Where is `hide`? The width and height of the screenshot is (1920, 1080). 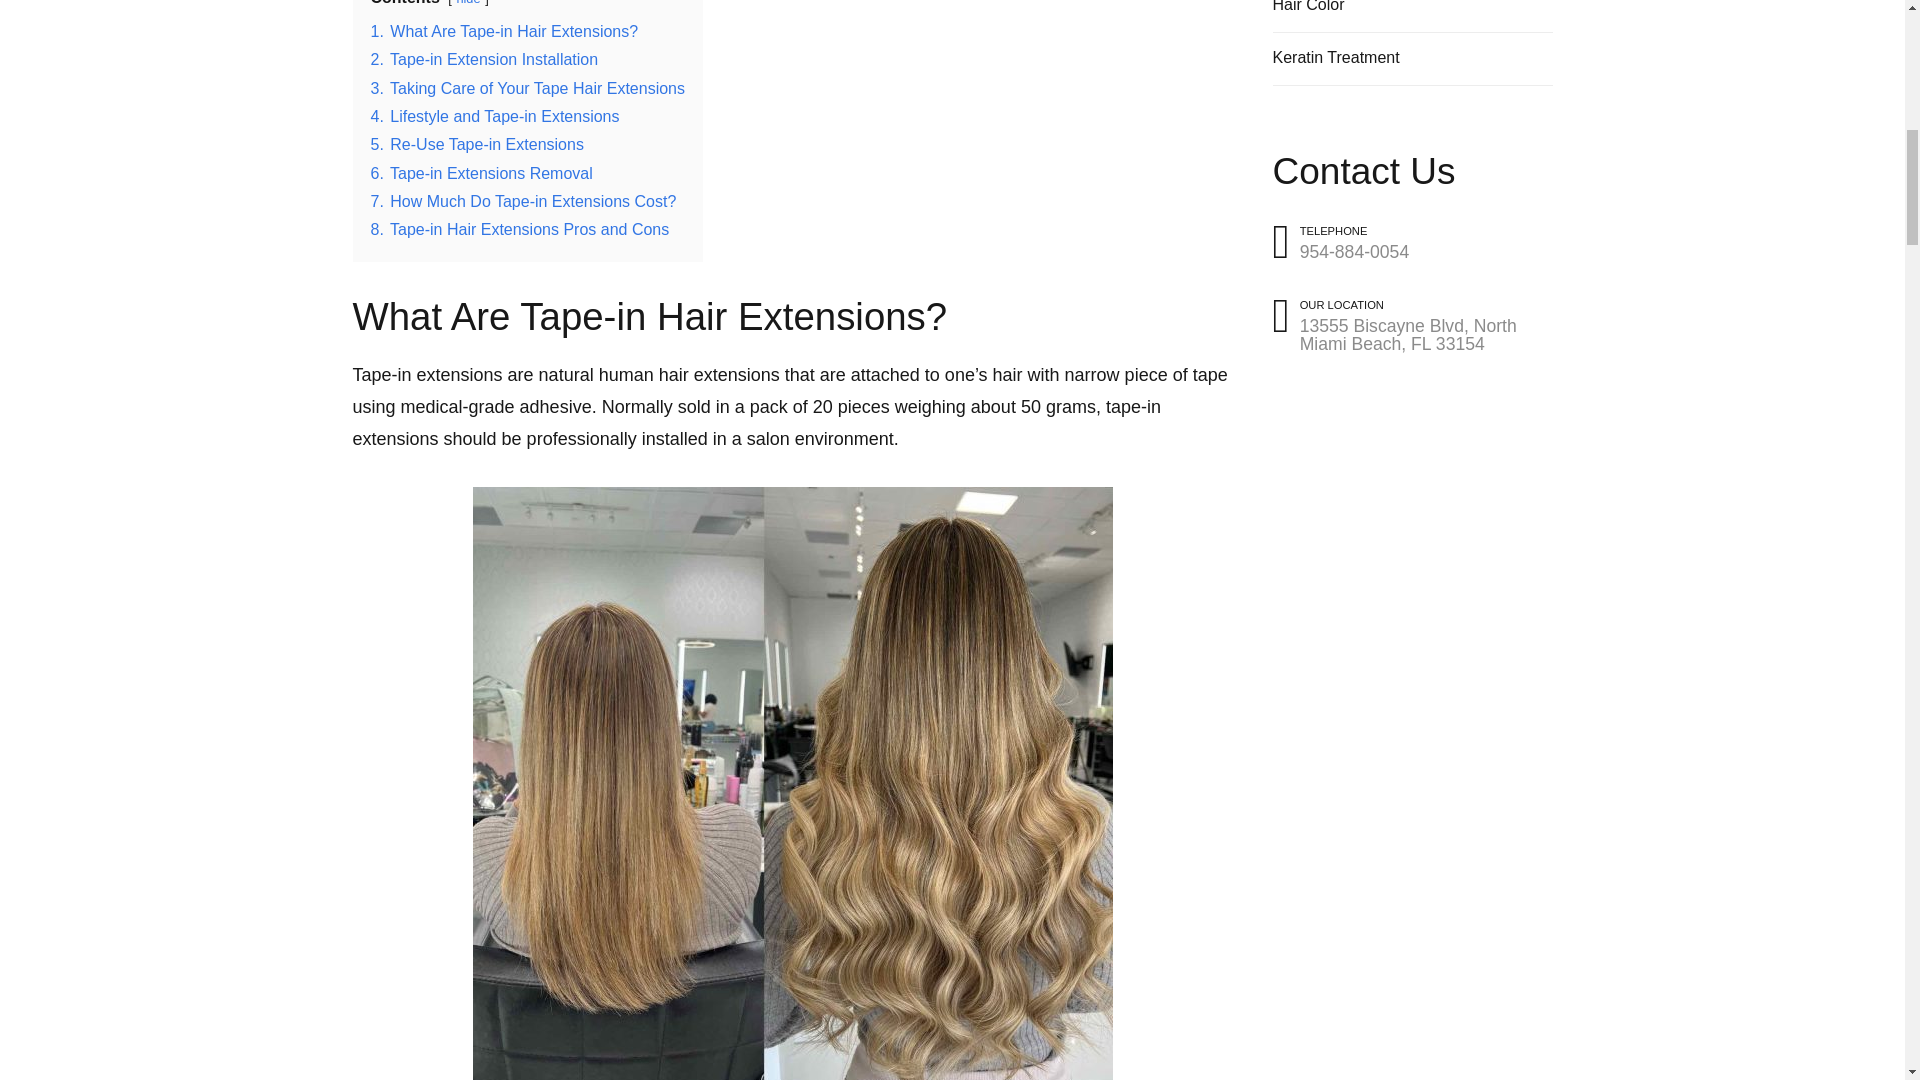
hide is located at coordinates (468, 3).